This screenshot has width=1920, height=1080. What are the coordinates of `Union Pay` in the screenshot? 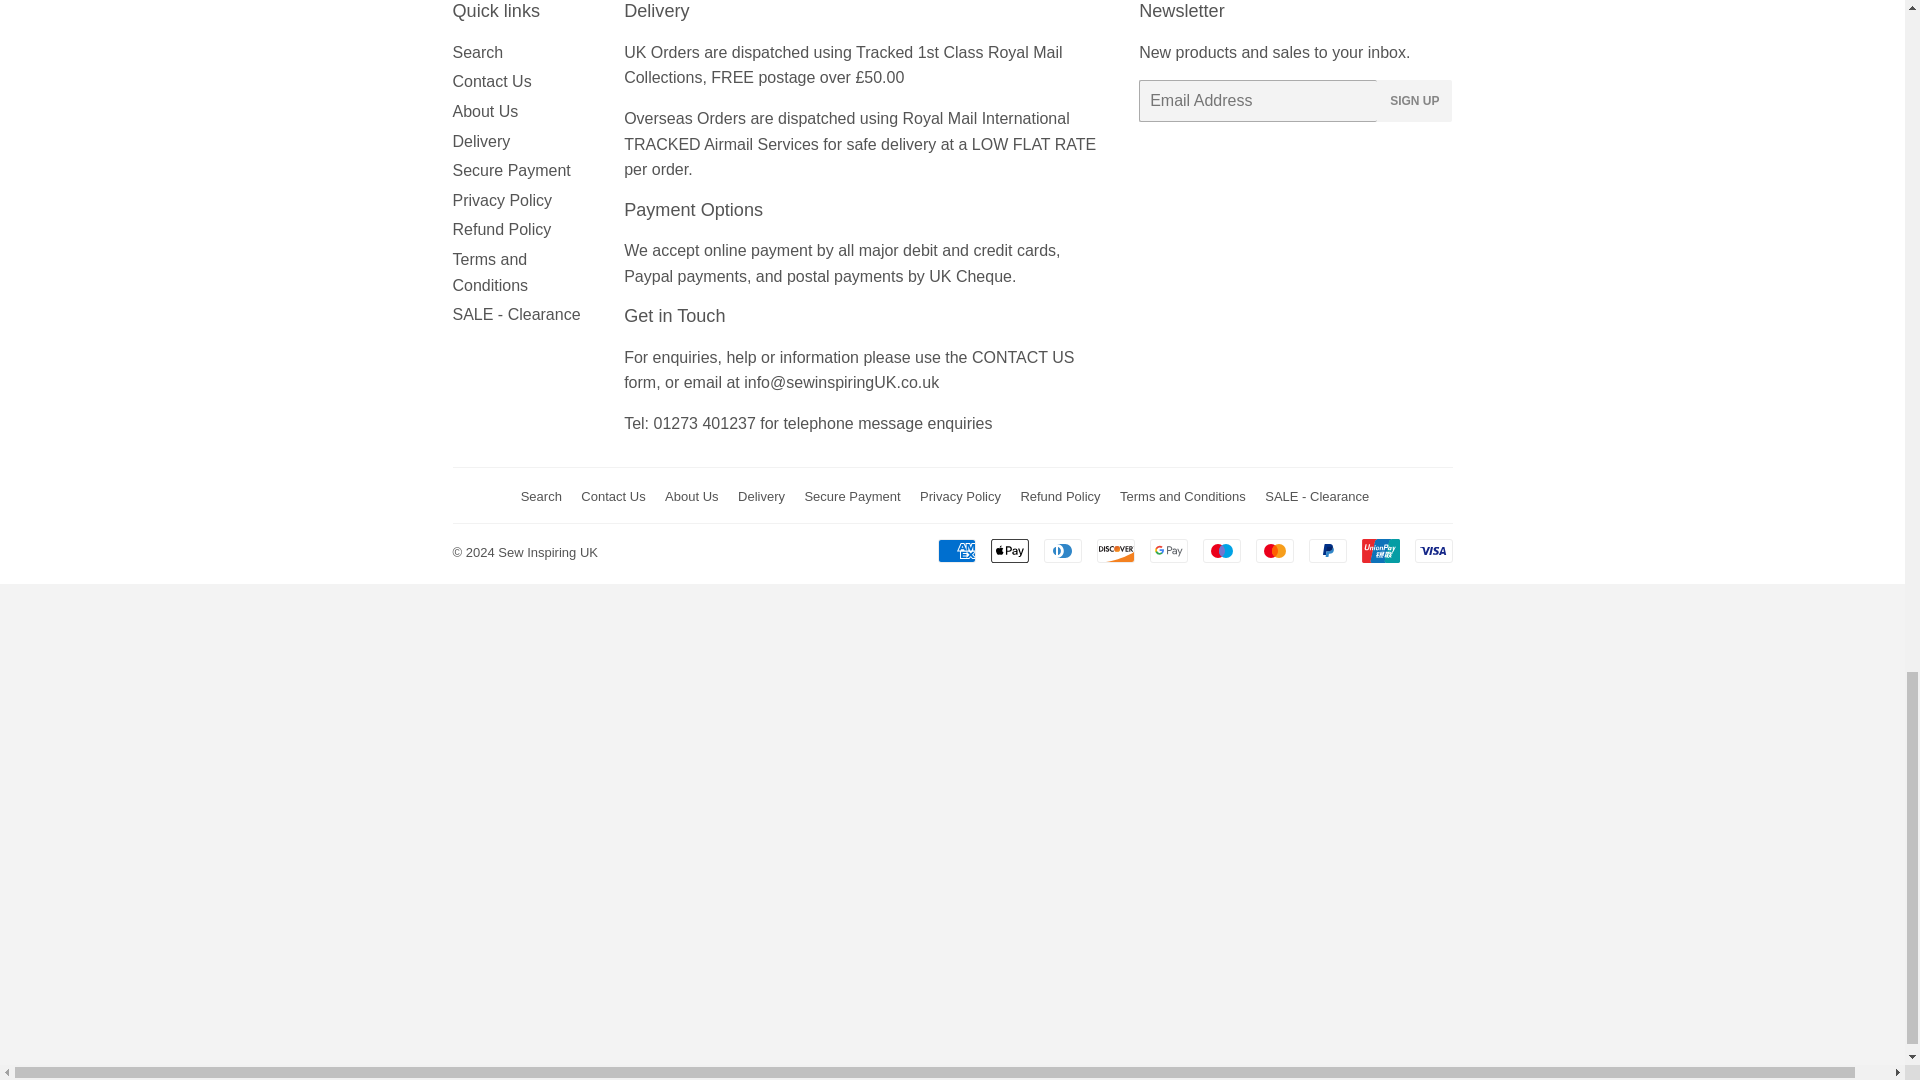 It's located at (1380, 550).